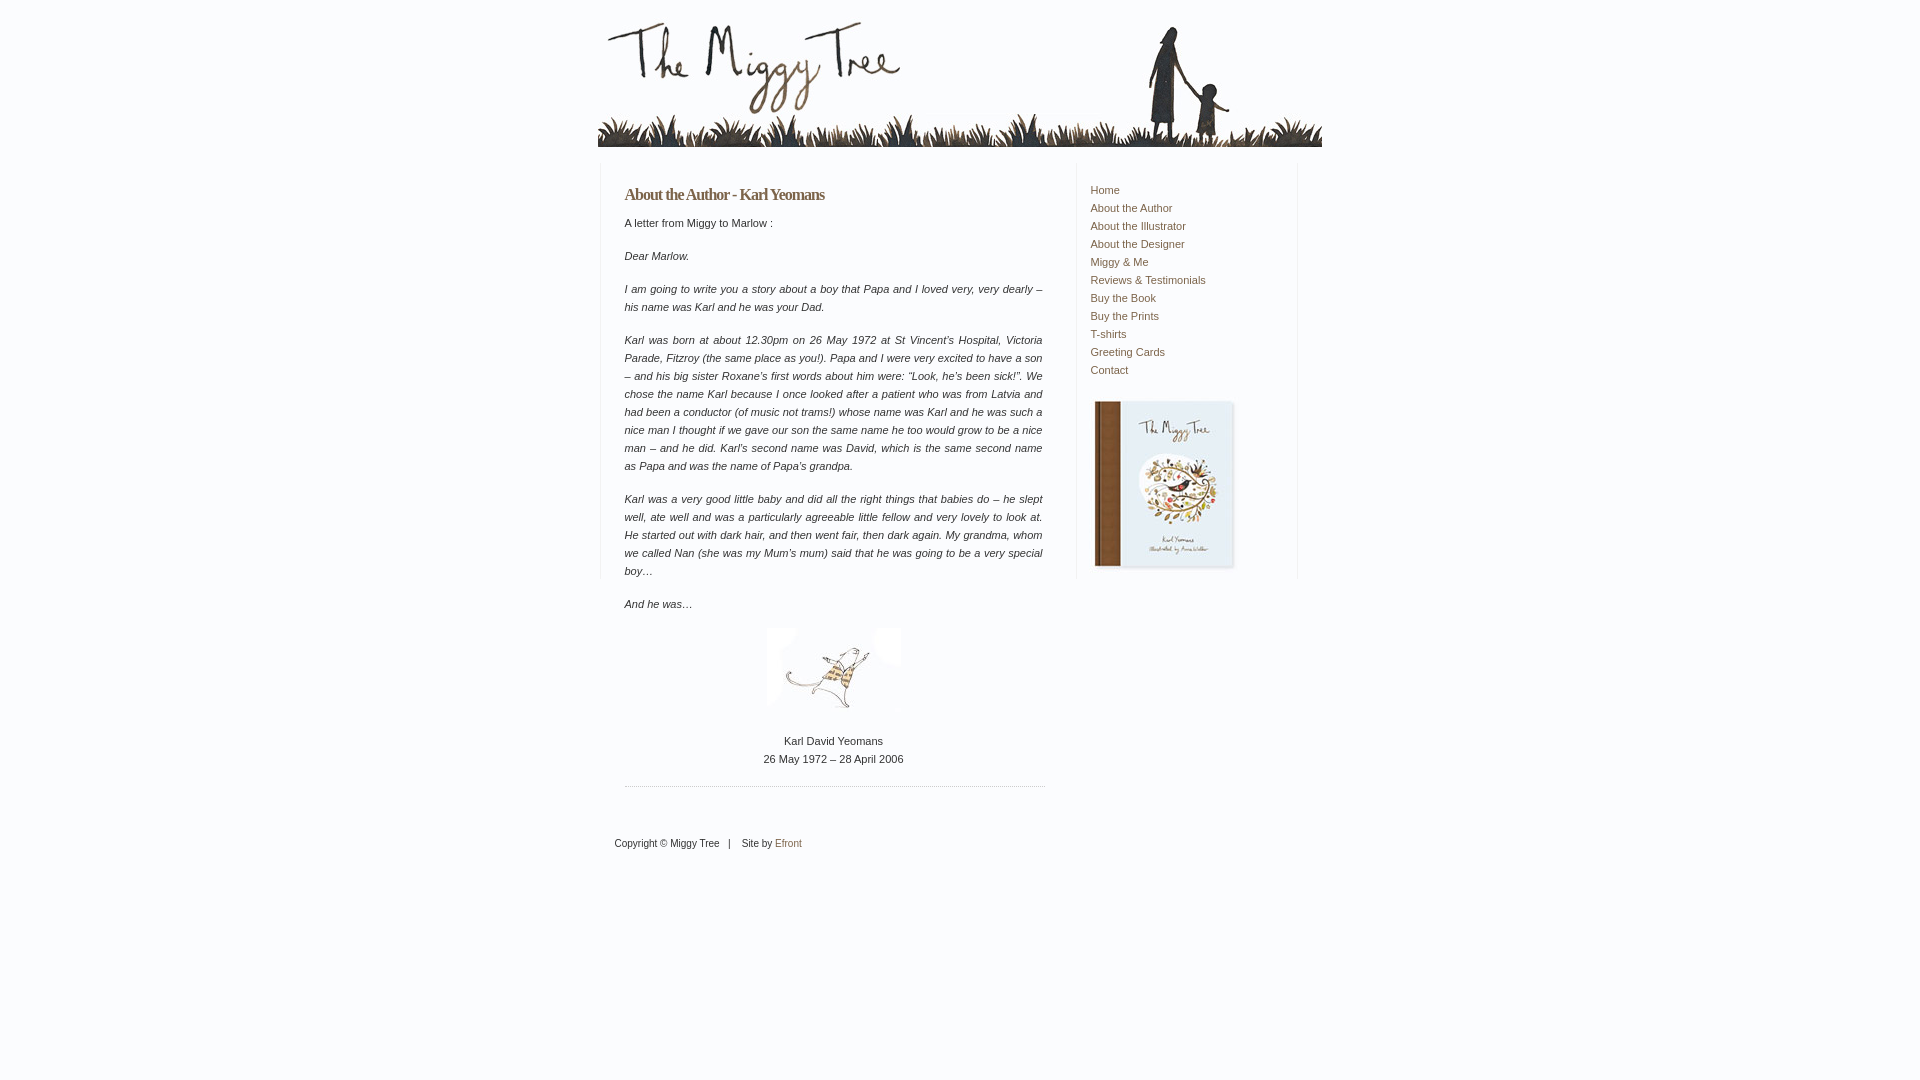 This screenshot has height=1080, width=1920. What do you see at coordinates (1181, 226) in the screenshot?
I see `About the Illustrator` at bounding box center [1181, 226].